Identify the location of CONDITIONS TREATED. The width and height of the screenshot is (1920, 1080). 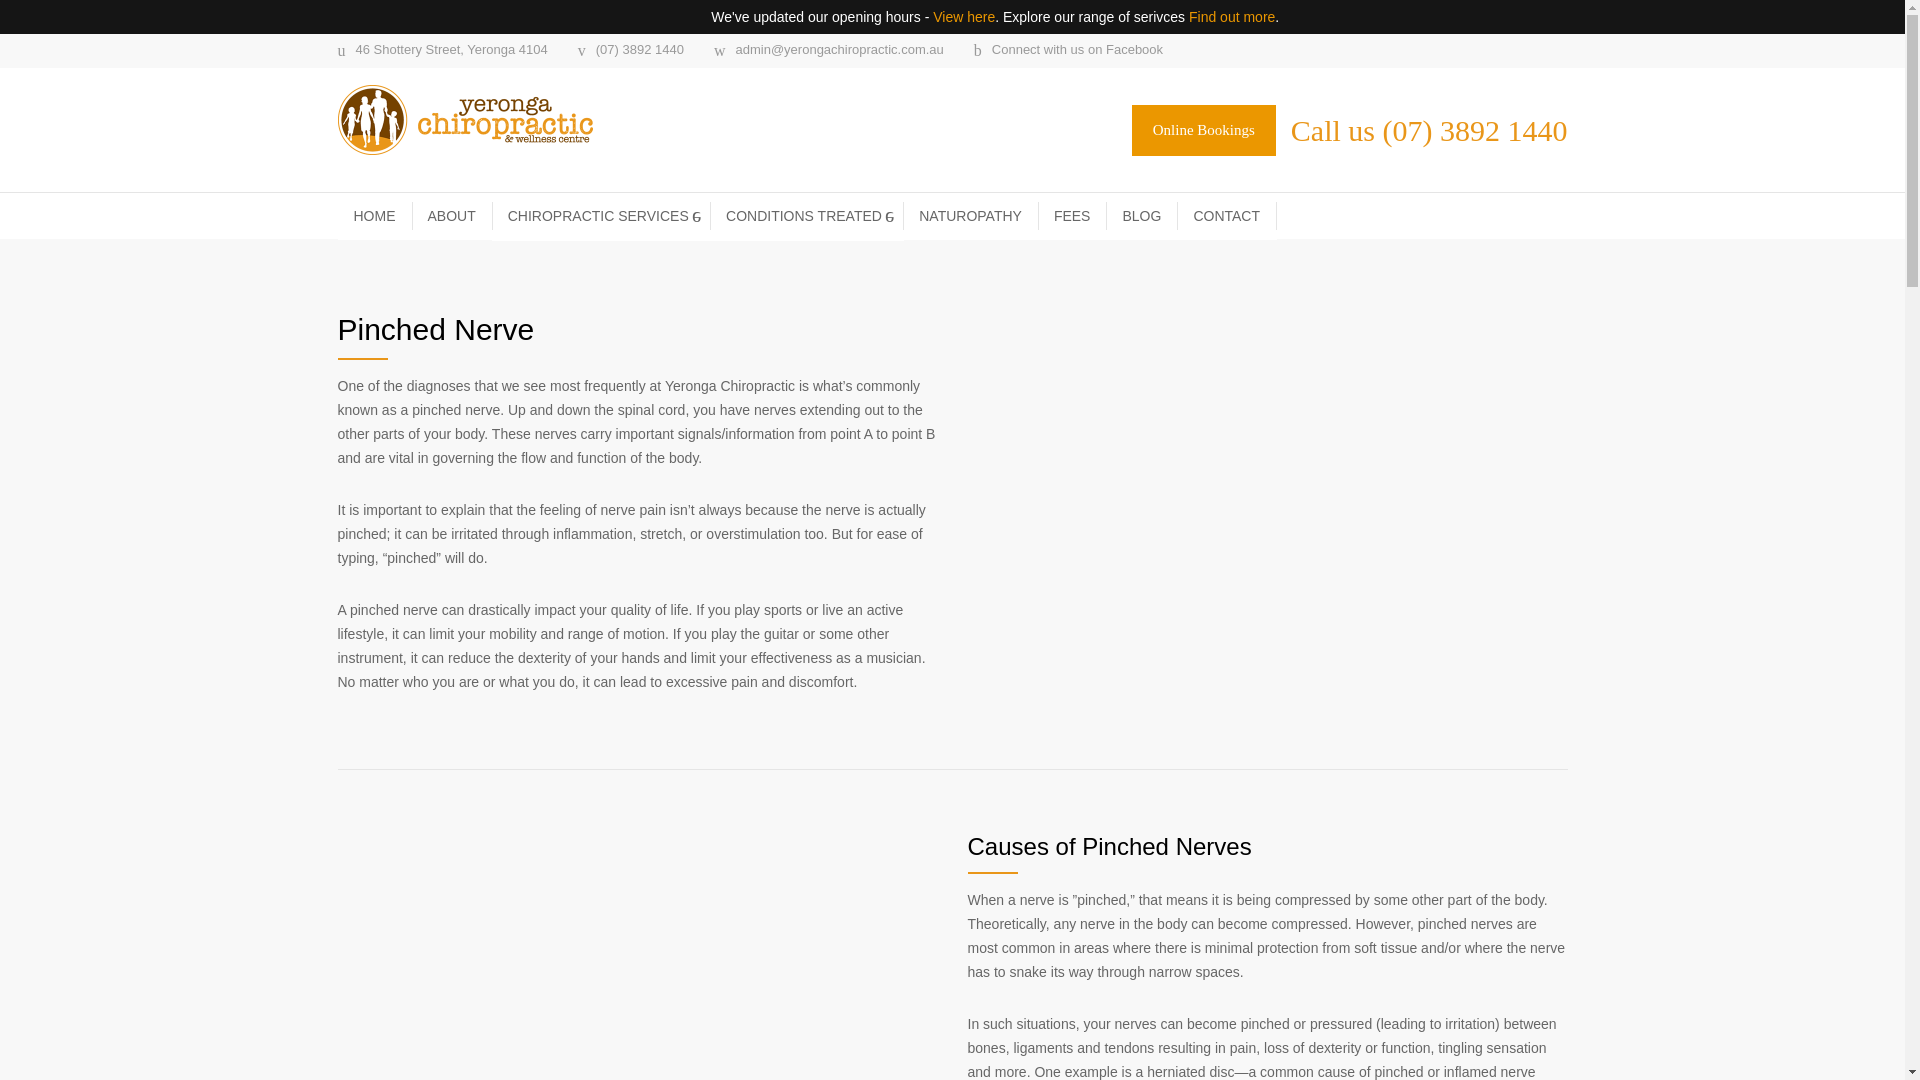
(807, 216).